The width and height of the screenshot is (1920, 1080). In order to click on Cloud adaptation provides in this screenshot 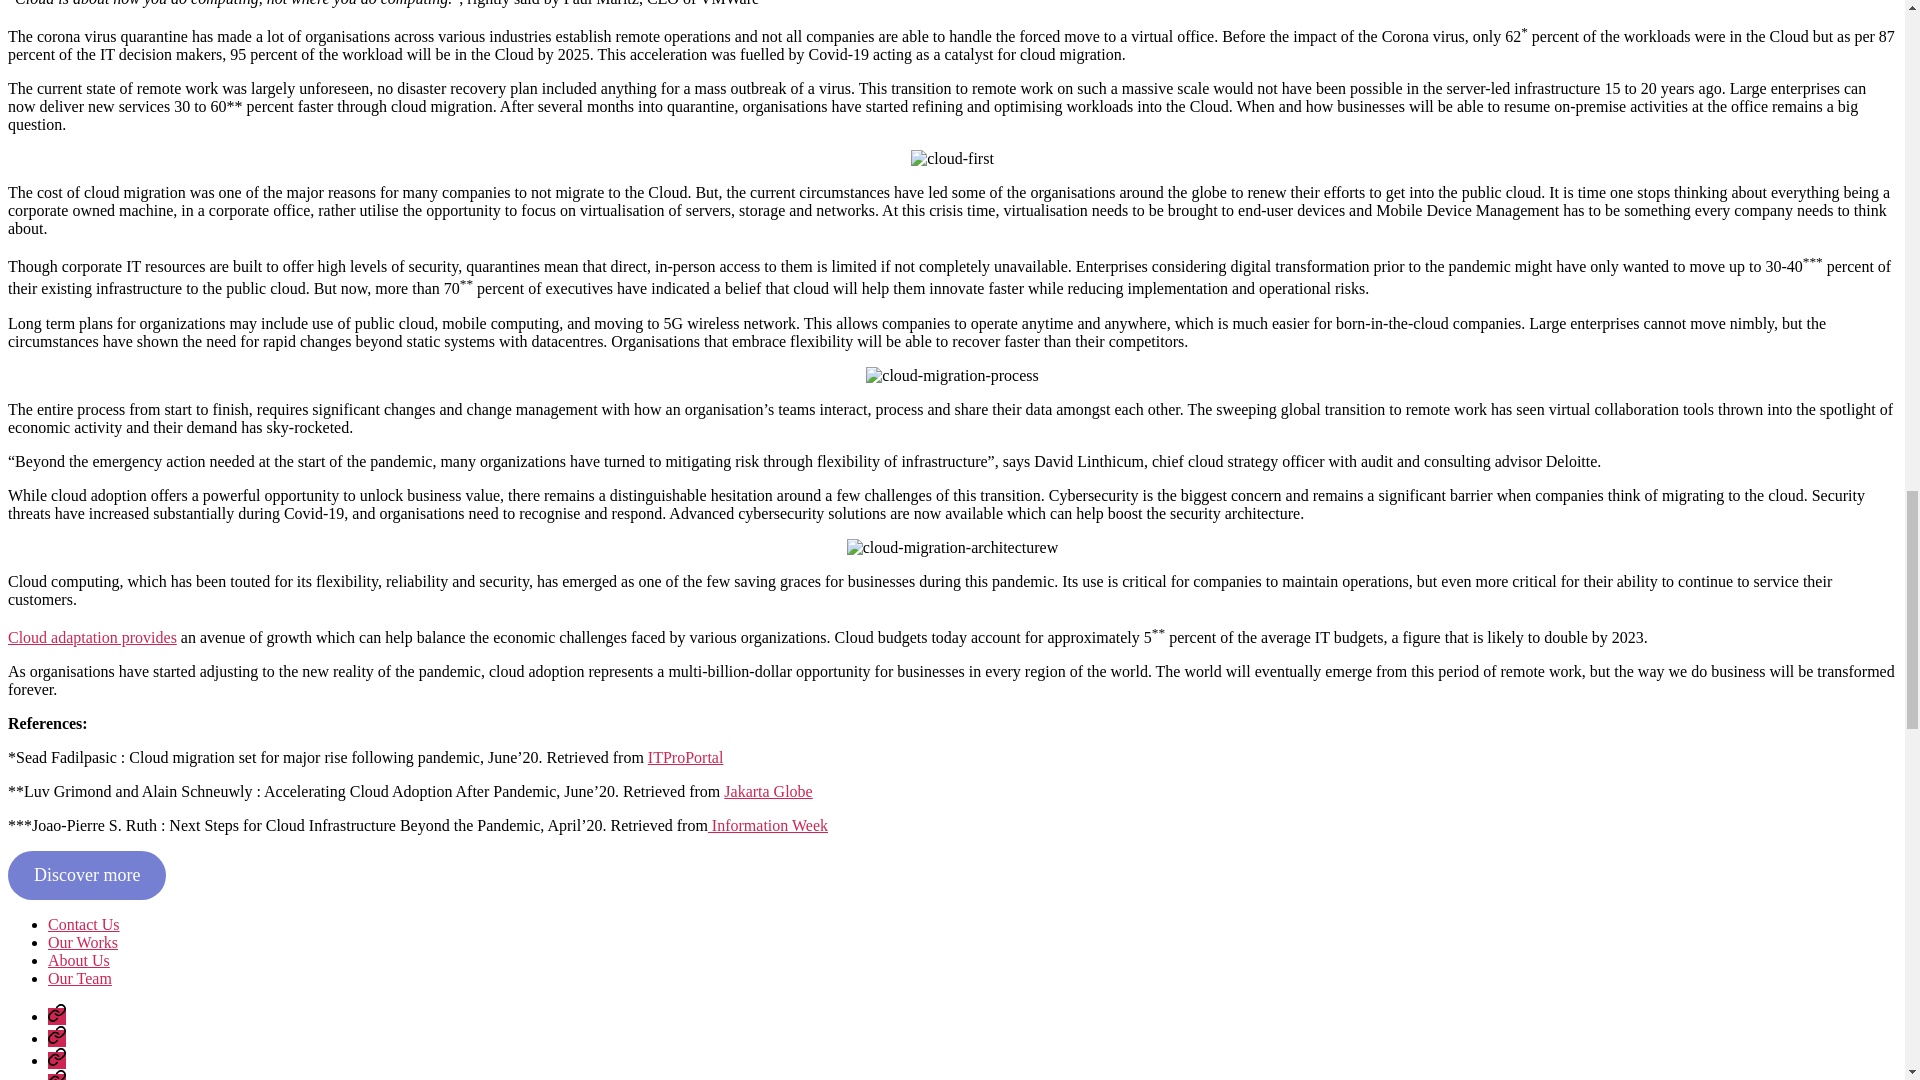, I will do `click(92, 636)`.